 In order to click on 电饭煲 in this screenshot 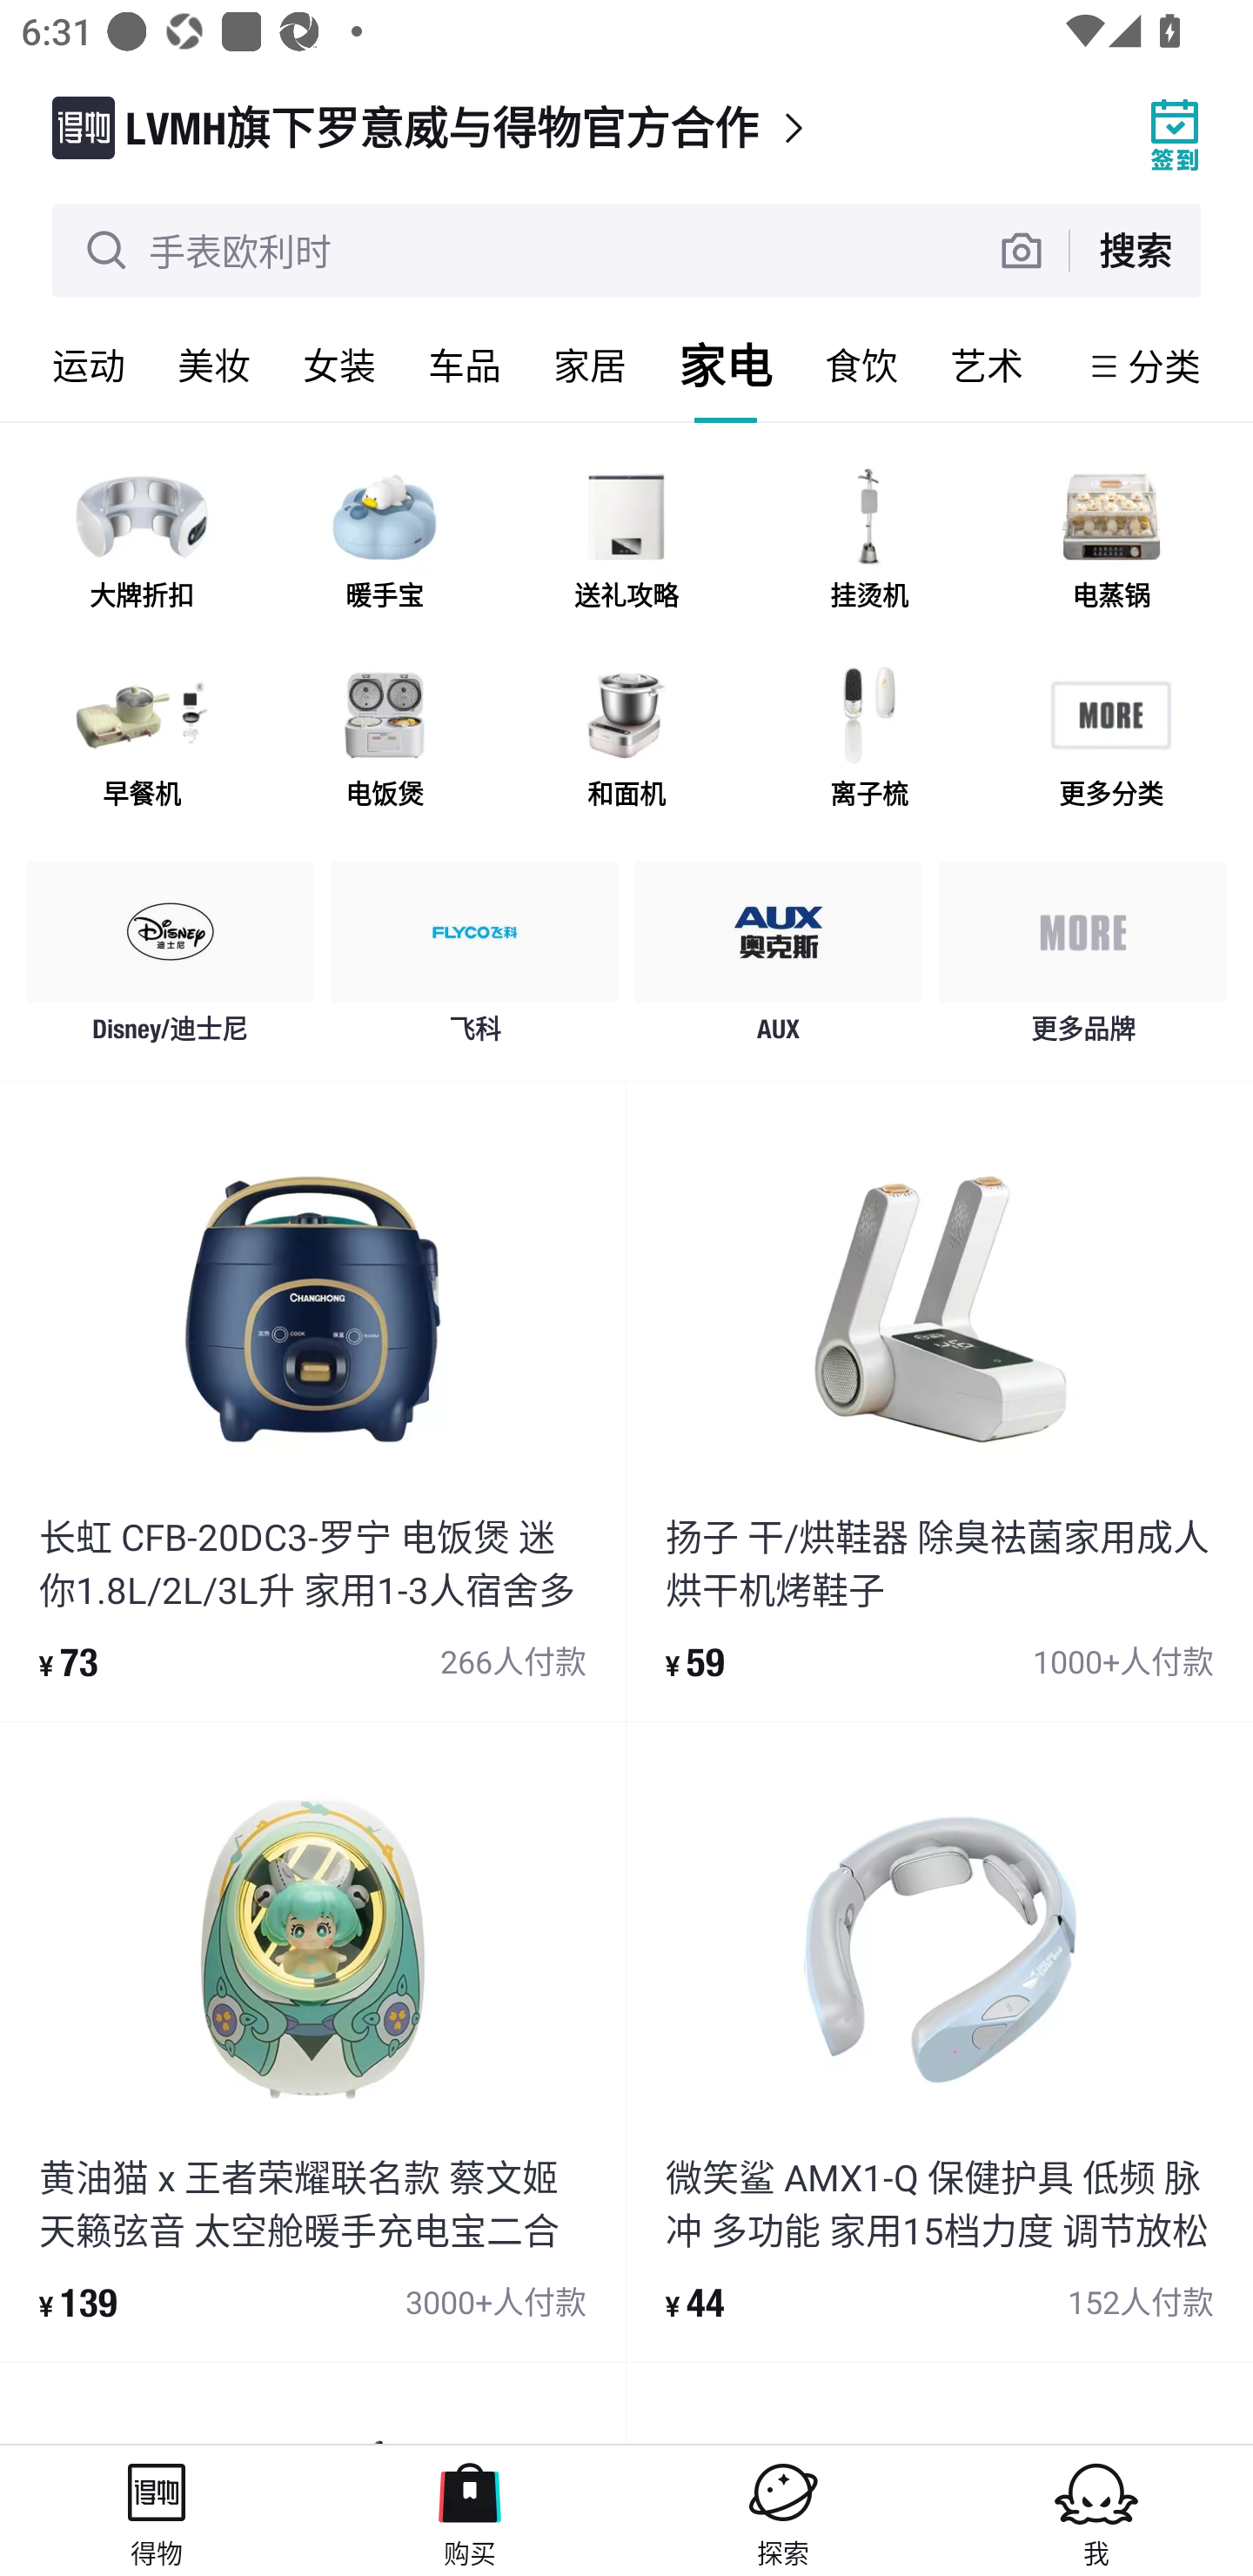, I will do `click(384, 740)`.